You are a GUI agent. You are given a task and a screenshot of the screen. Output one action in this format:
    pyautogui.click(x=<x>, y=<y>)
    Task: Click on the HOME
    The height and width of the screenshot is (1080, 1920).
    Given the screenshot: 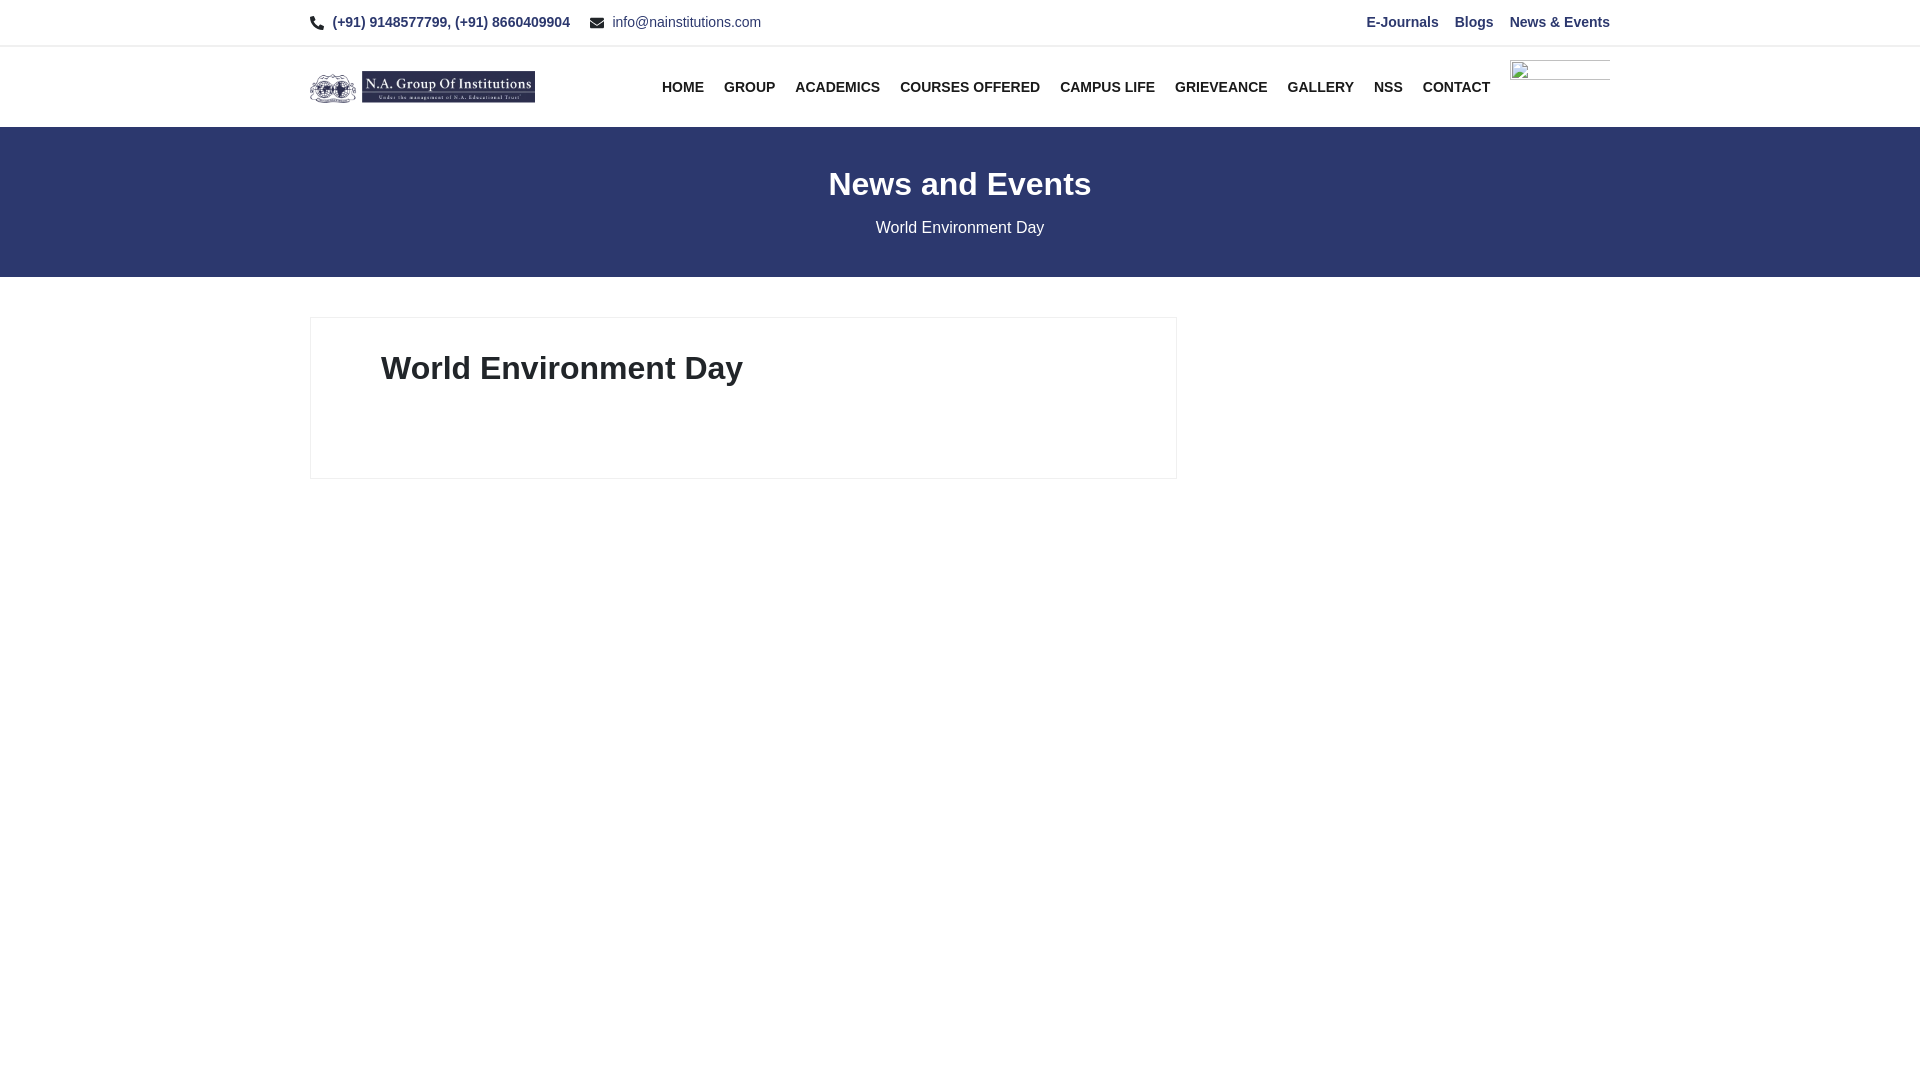 What is the action you would take?
    pyautogui.click(x=683, y=86)
    